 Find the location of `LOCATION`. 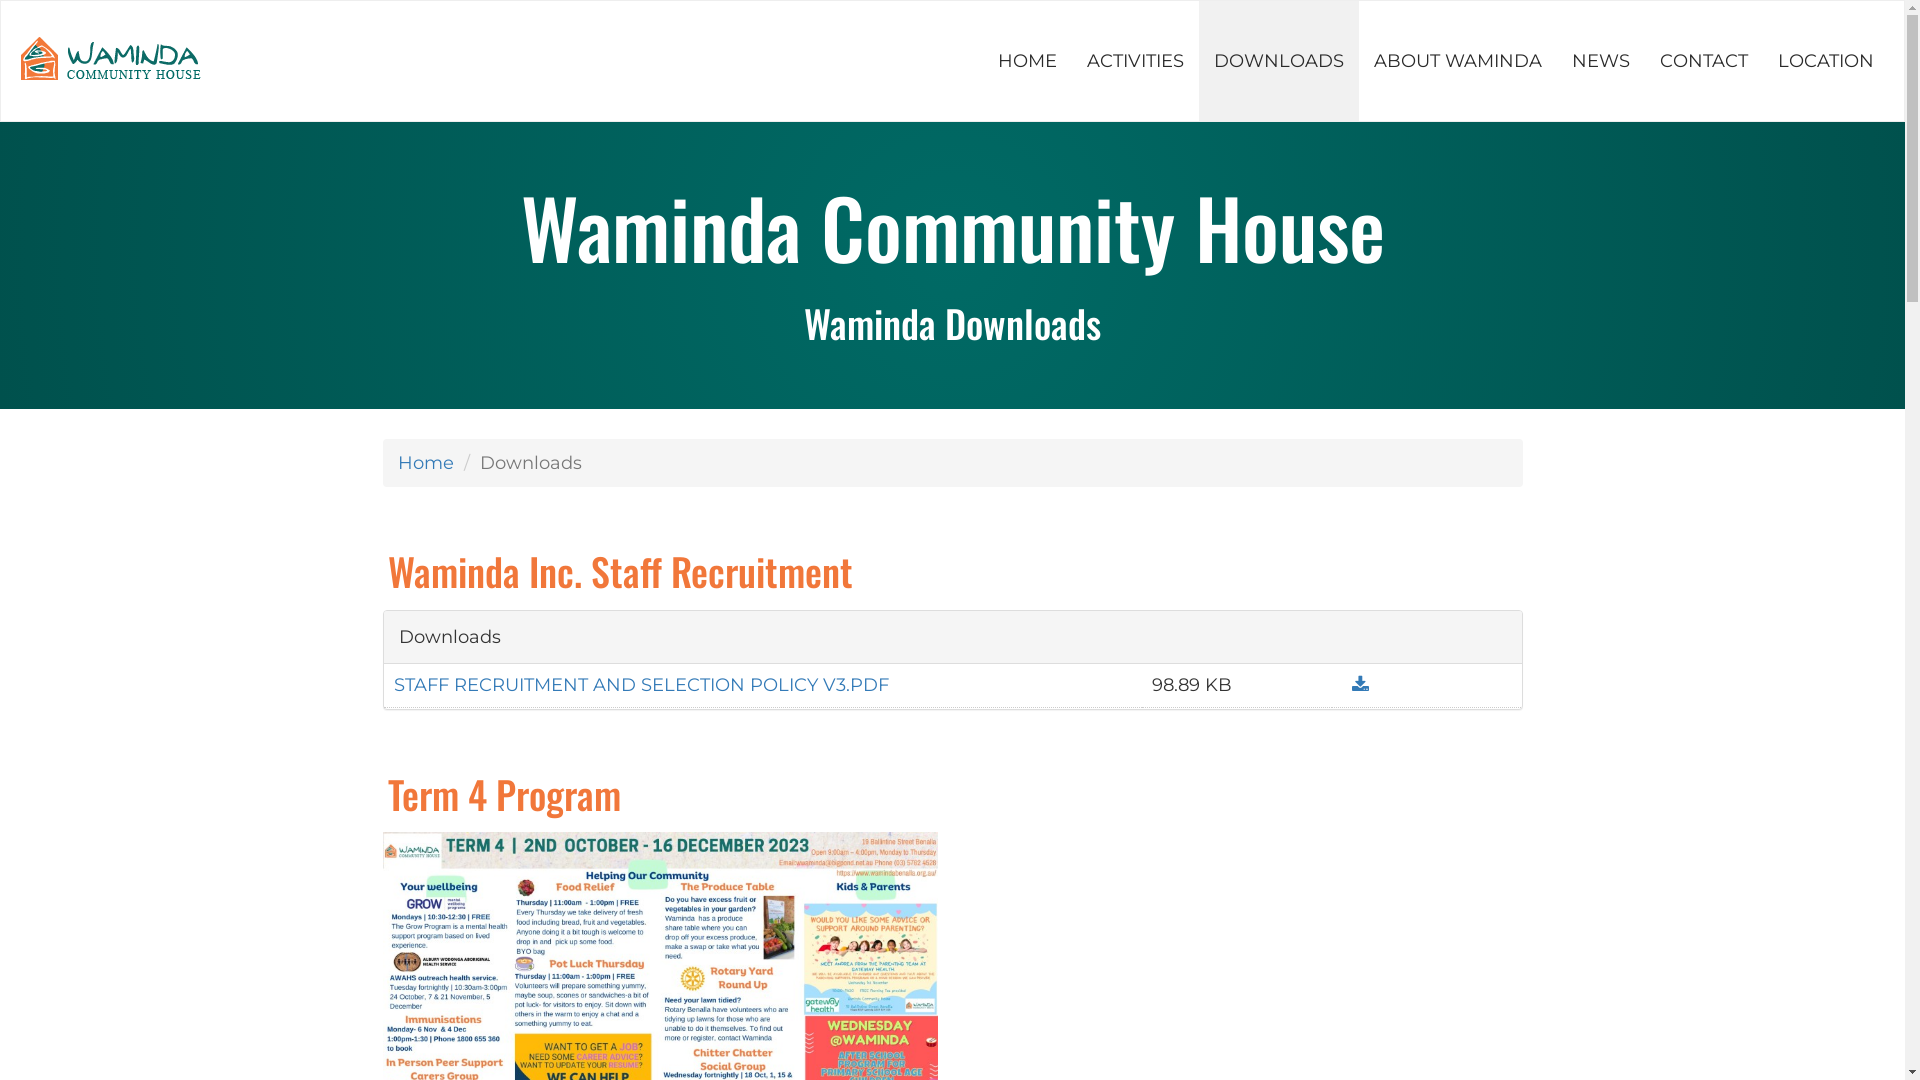

LOCATION is located at coordinates (1826, 61).